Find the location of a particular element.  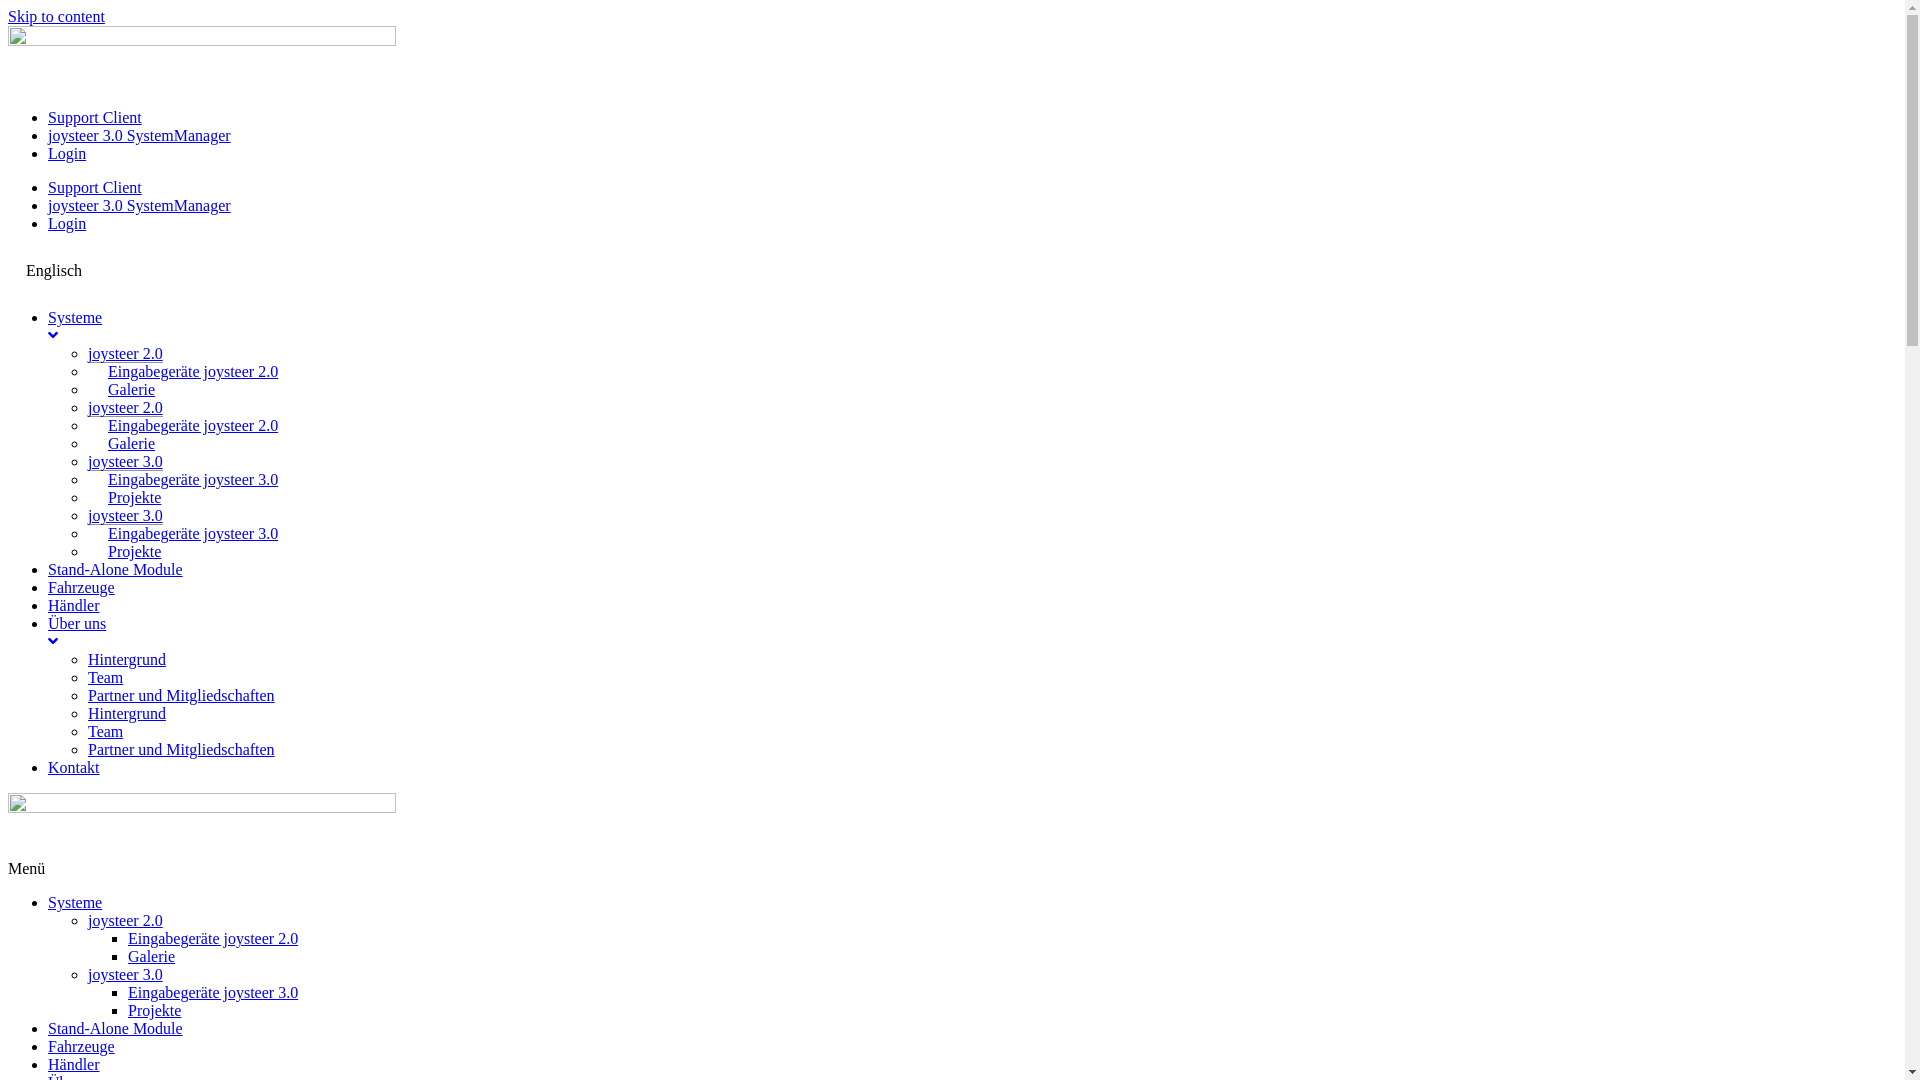

Hintergrund is located at coordinates (127, 714).